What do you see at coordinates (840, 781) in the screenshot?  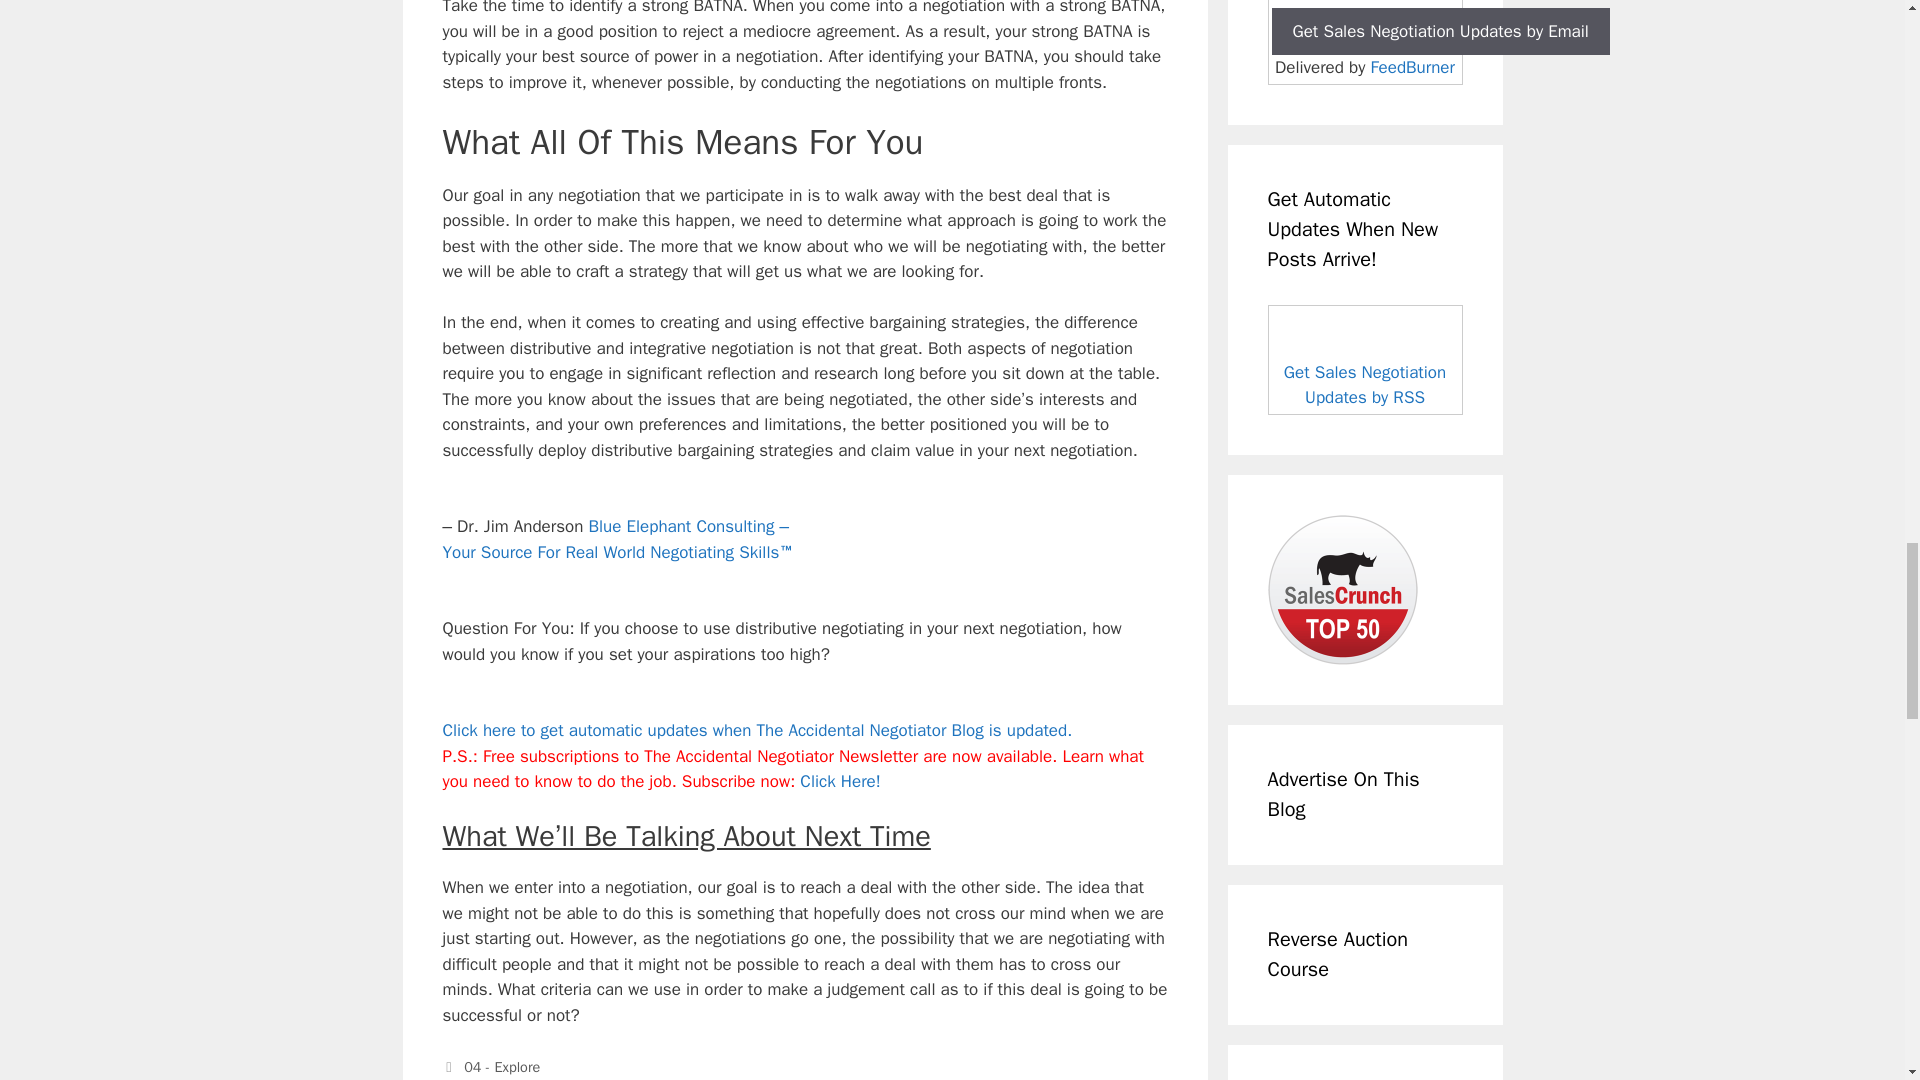 I see `Subscribe to The Accidental Negotiator Newsletter` at bounding box center [840, 781].